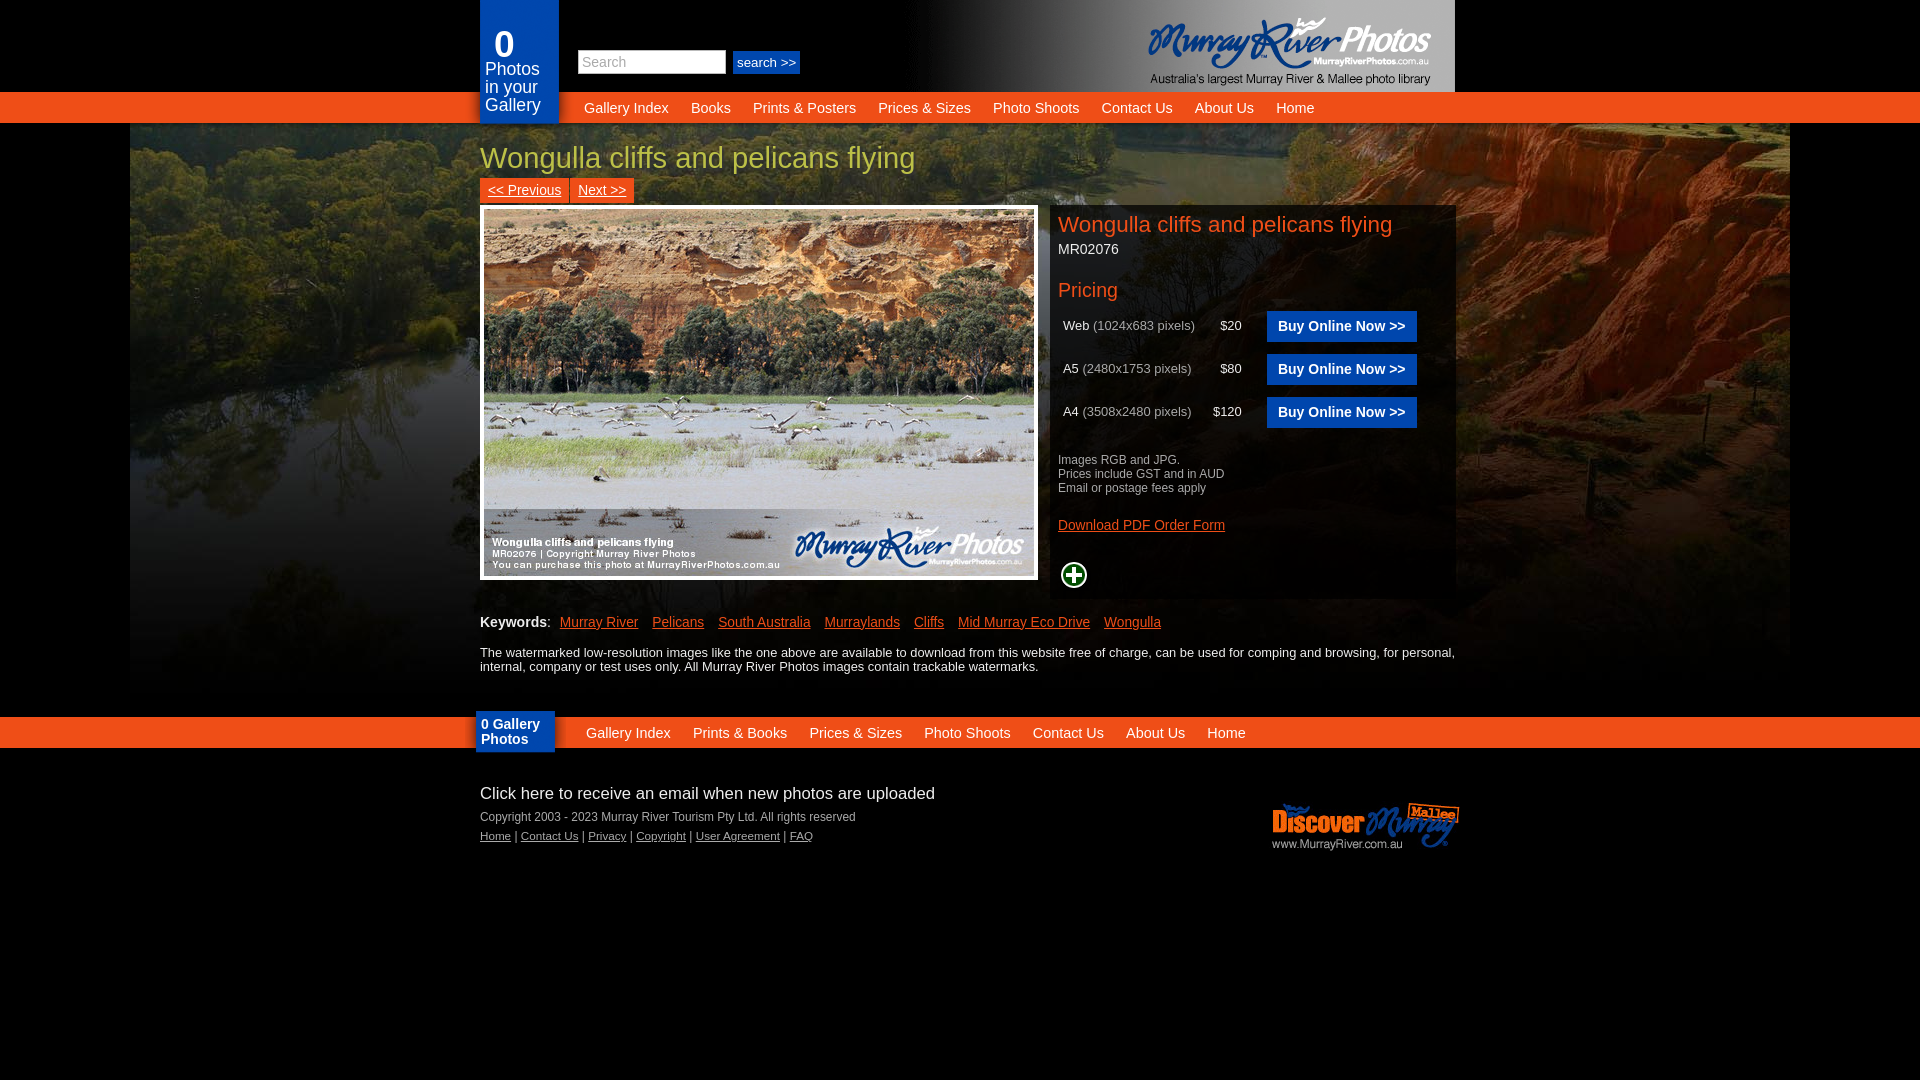 This screenshot has width=1920, height=1080. Describe the element at coordinates (607, 836) in the screenshot. I see `Privacy` at that location.